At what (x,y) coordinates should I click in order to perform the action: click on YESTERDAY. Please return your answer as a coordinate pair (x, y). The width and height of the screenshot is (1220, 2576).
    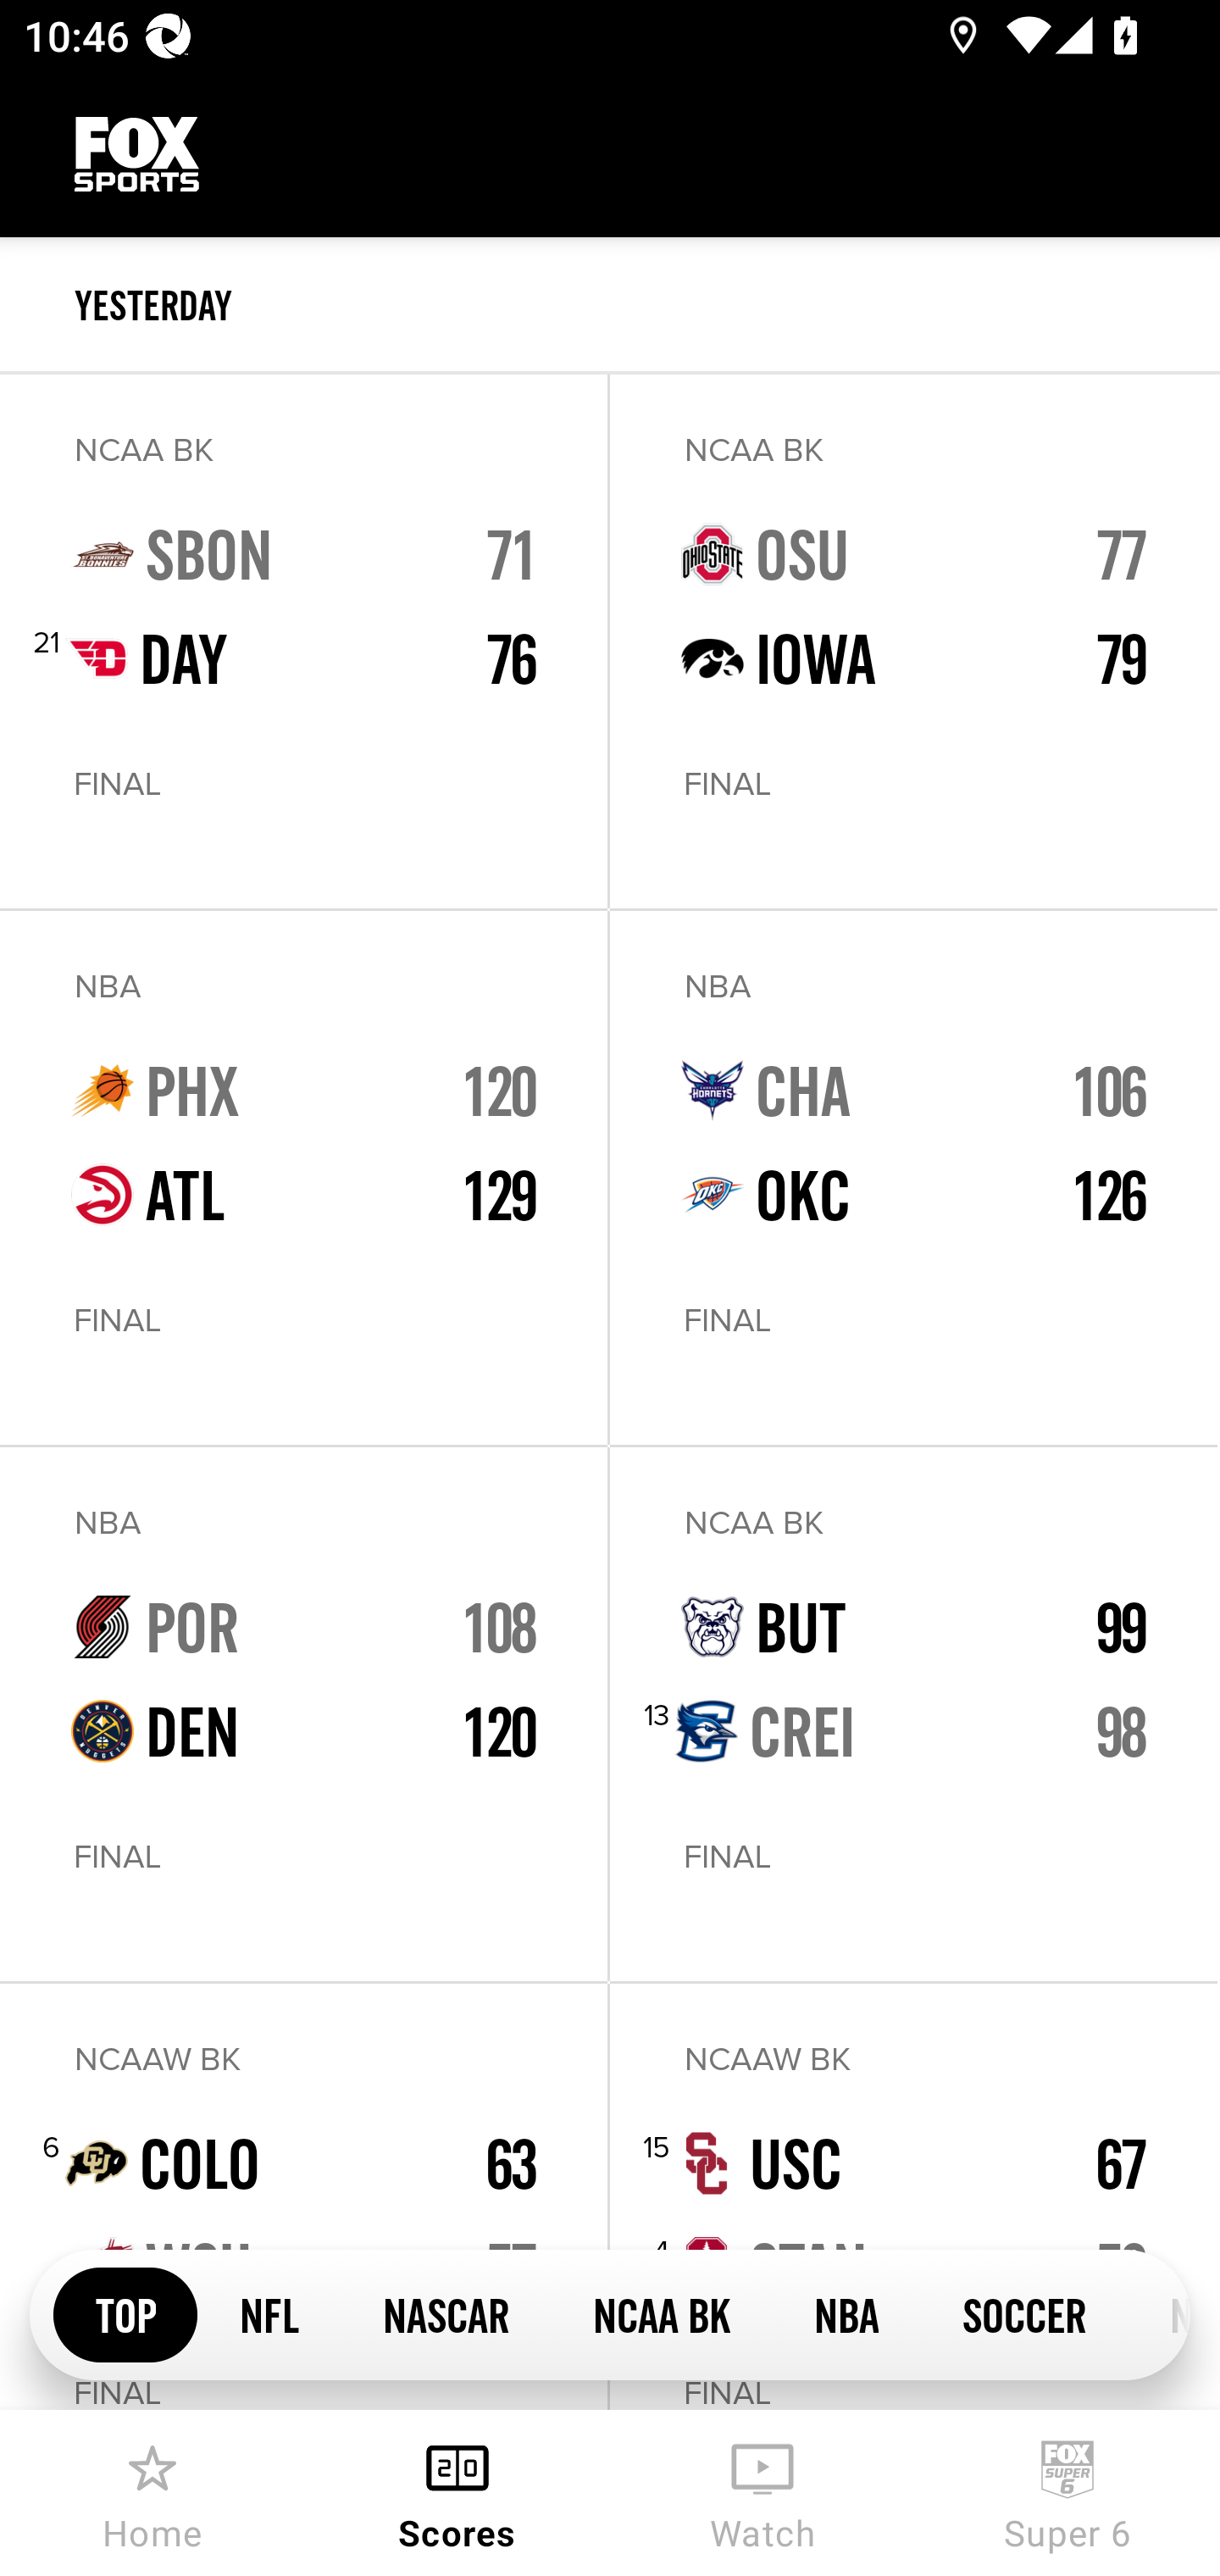
    Looking at the image, I should click on (647, 305).